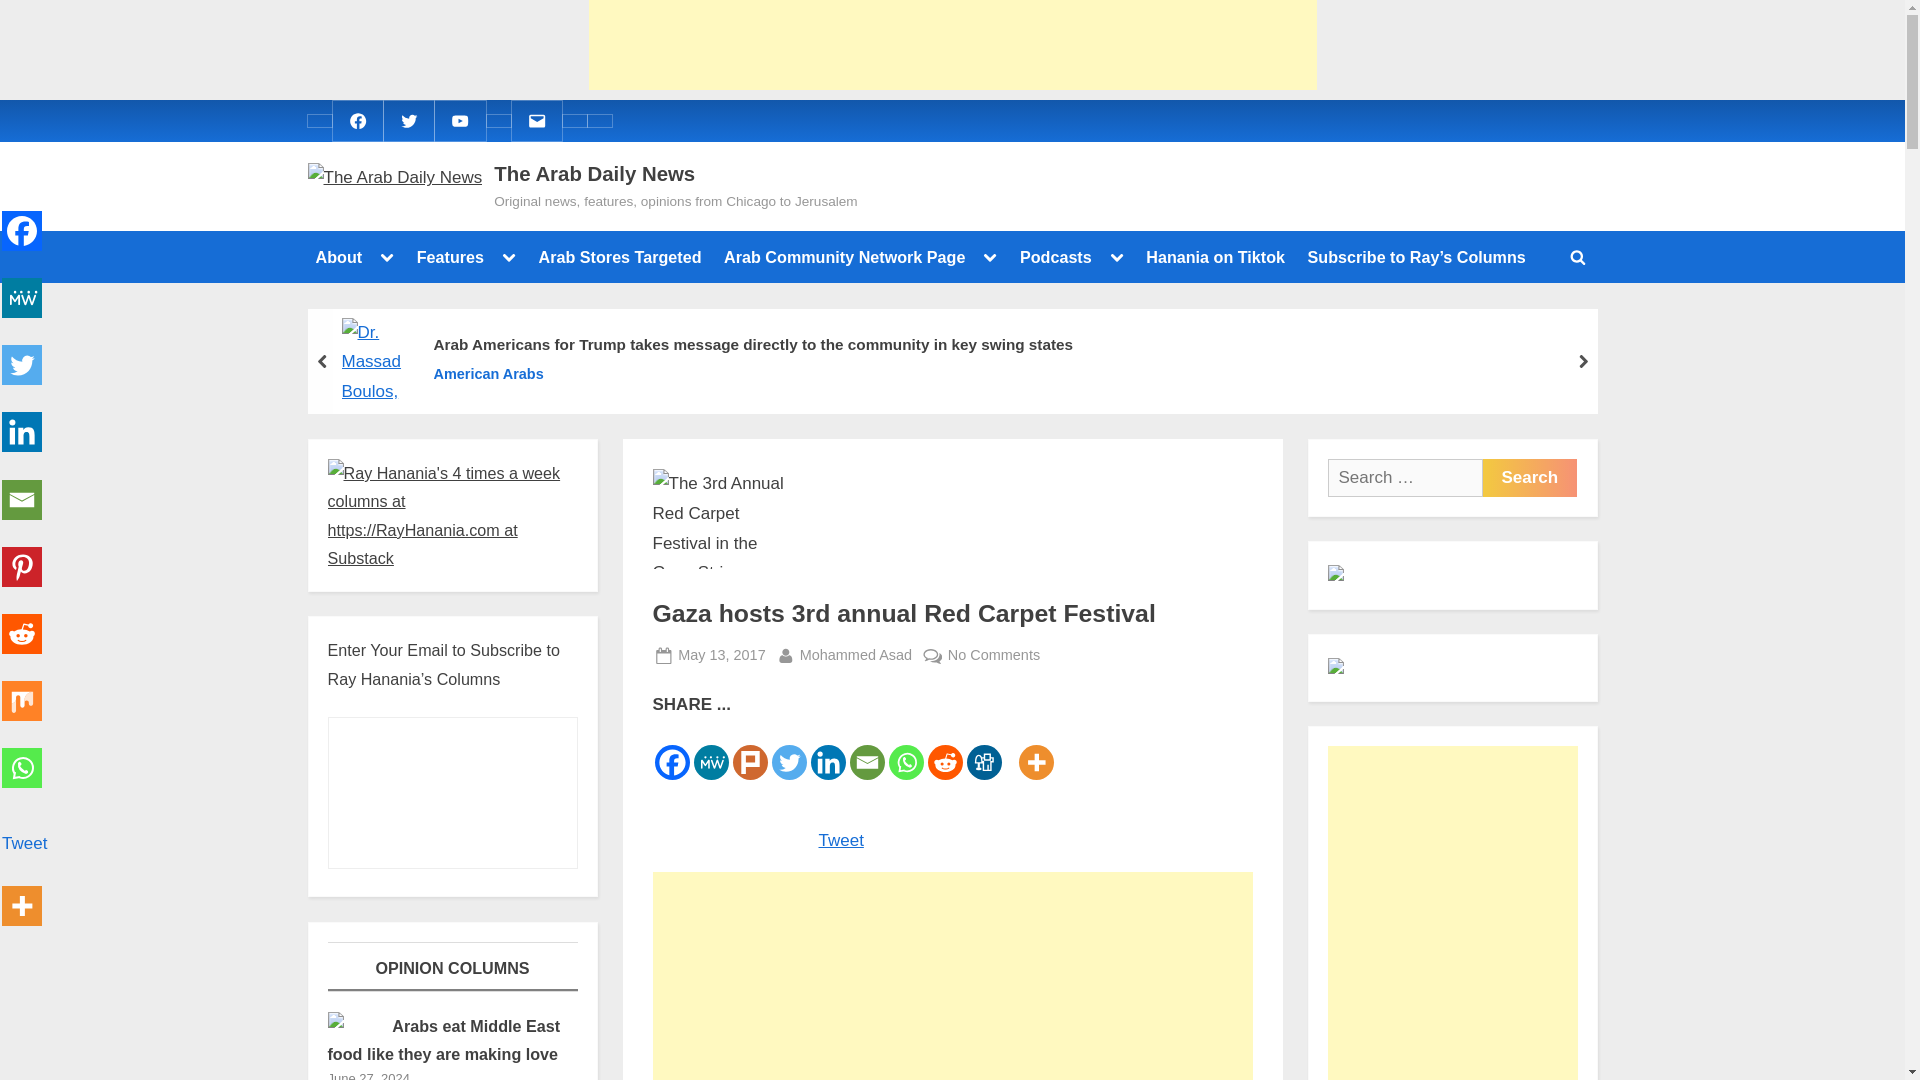 The height and width of the screenshot is (1080, 1920). I want to click on Facebook, so click(356, 120).